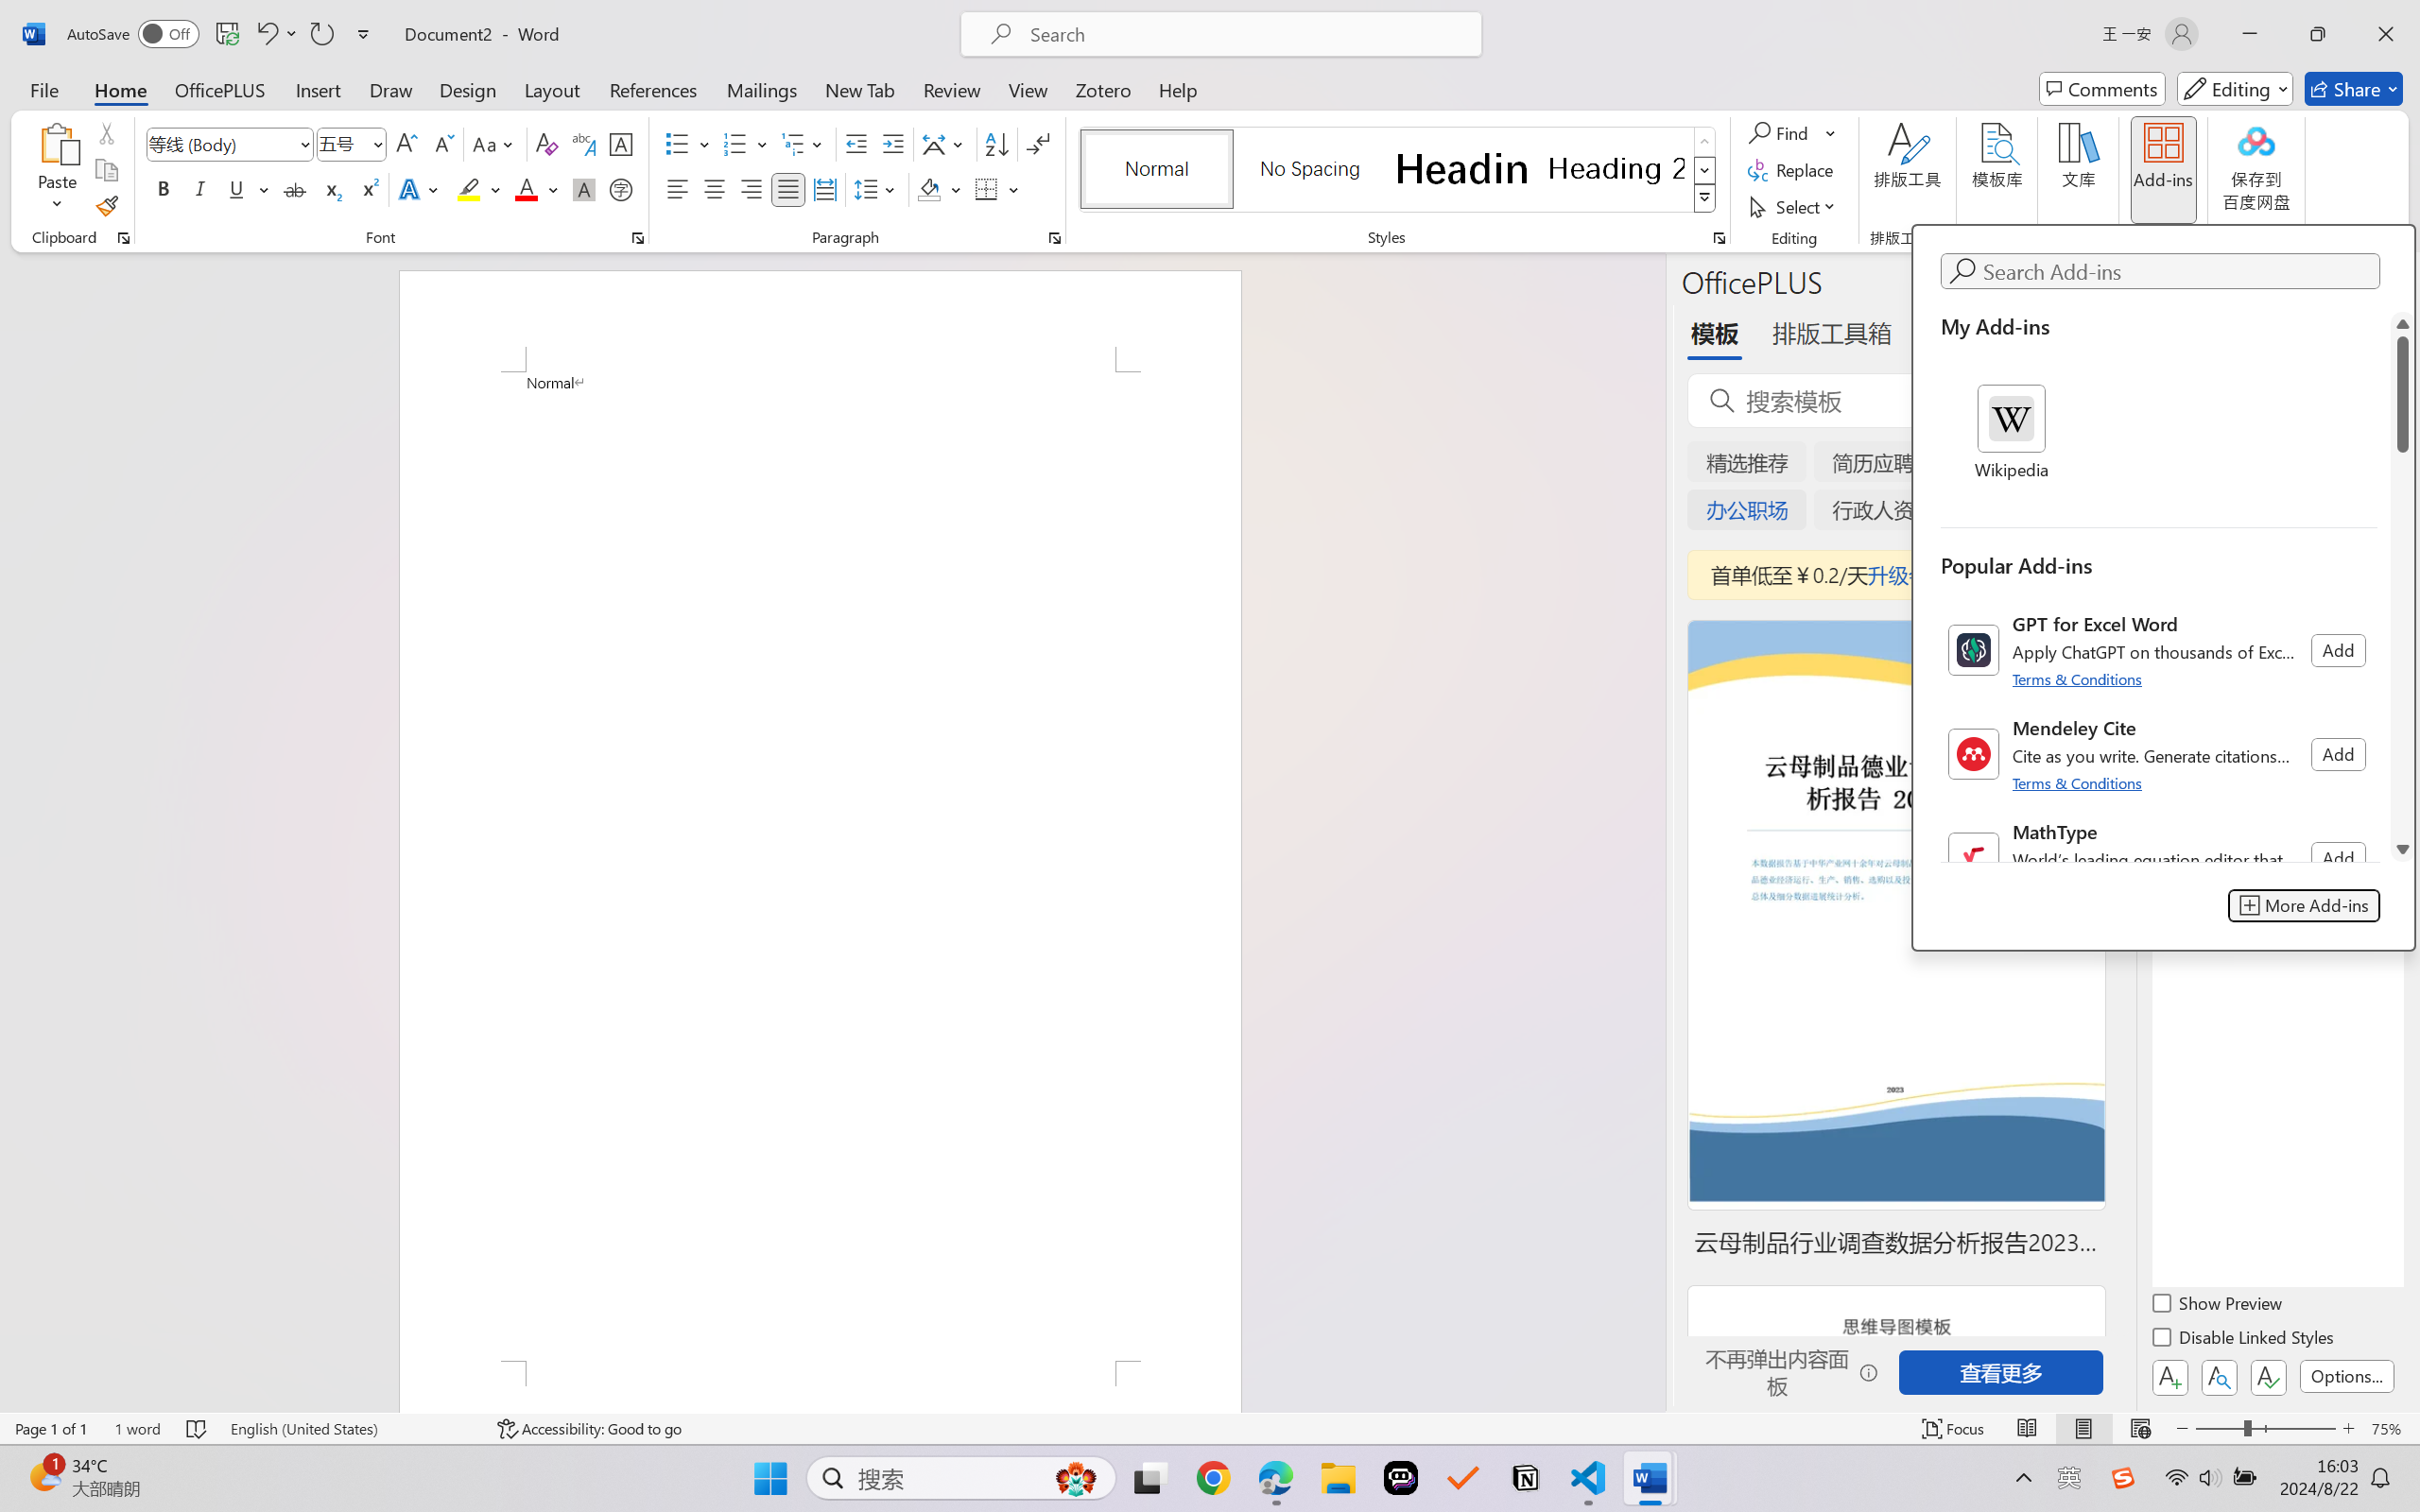 This screenshot has height=1512, width=2420. I want to click on Office Clipboard..., so click(123, 238).